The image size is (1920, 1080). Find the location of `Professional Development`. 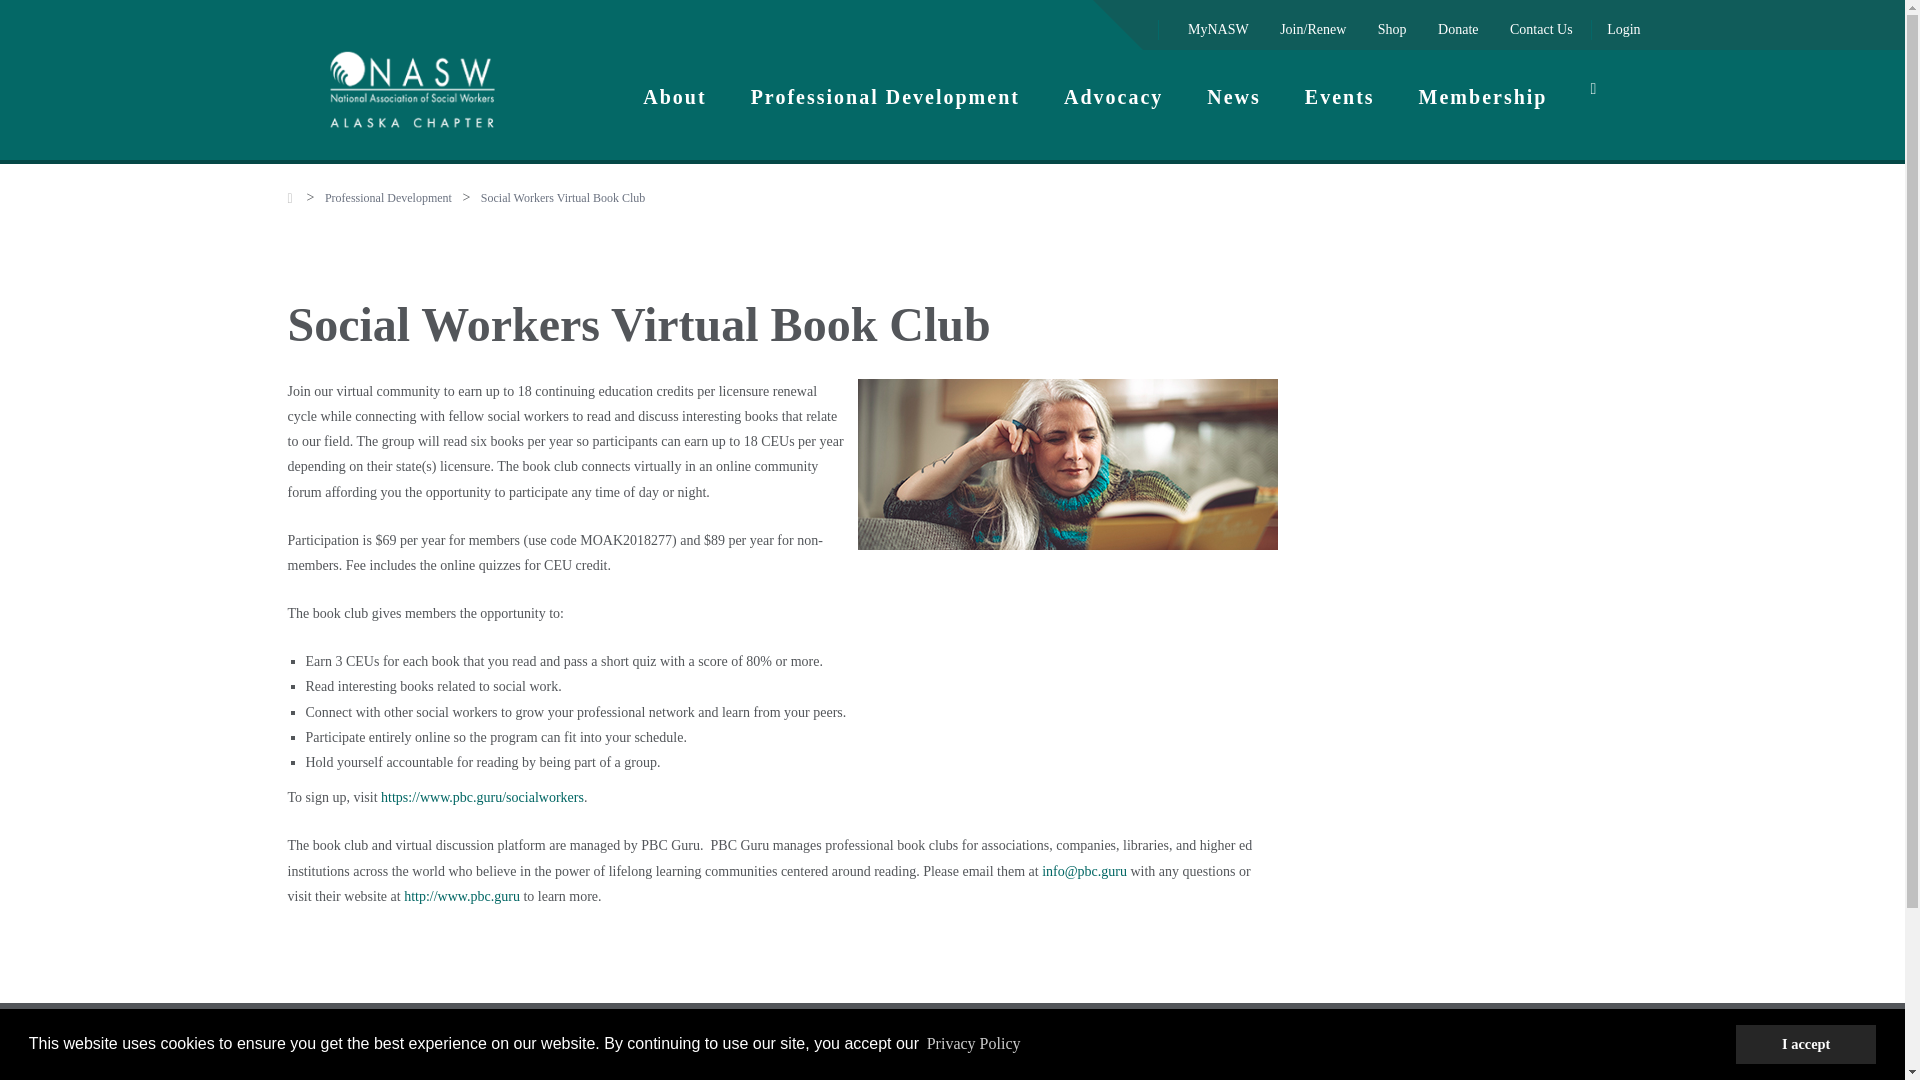

Professional Development is located at coordinates (886, 95).